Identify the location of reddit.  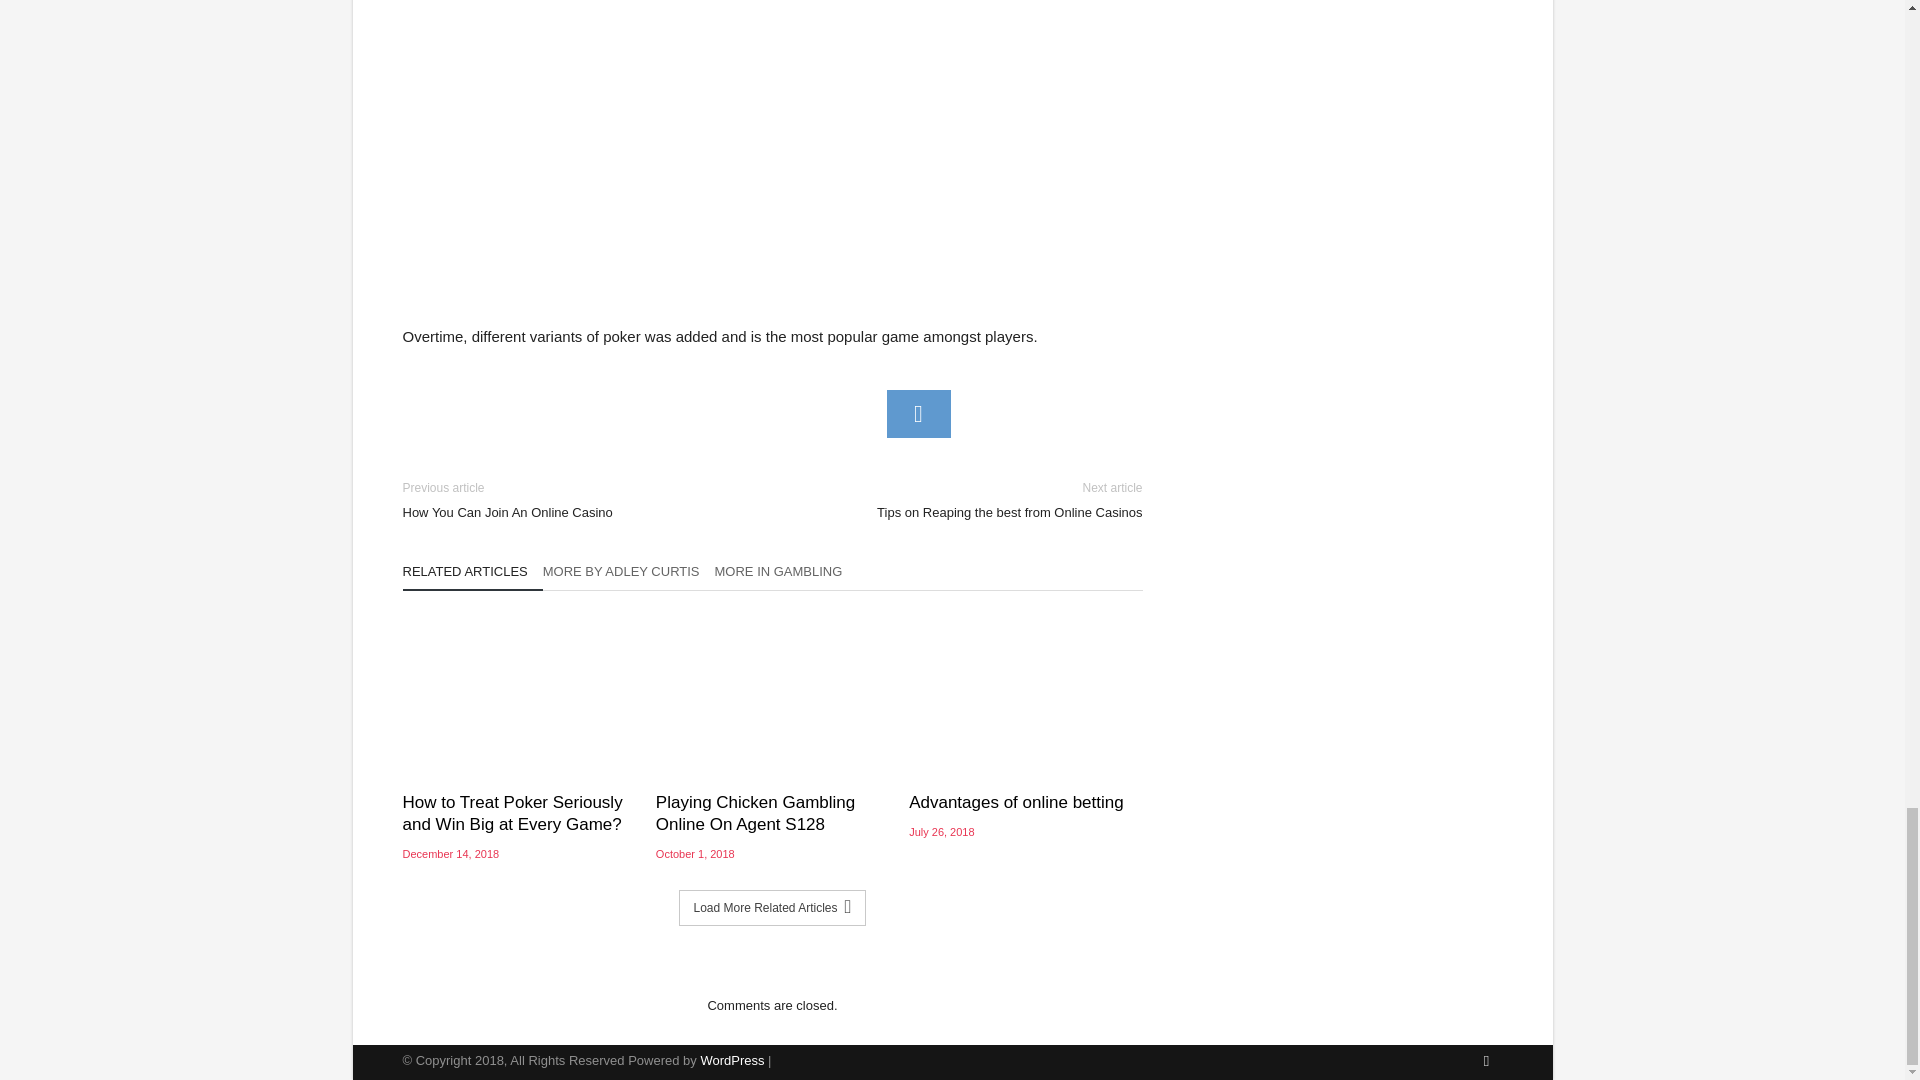
(518, 813).